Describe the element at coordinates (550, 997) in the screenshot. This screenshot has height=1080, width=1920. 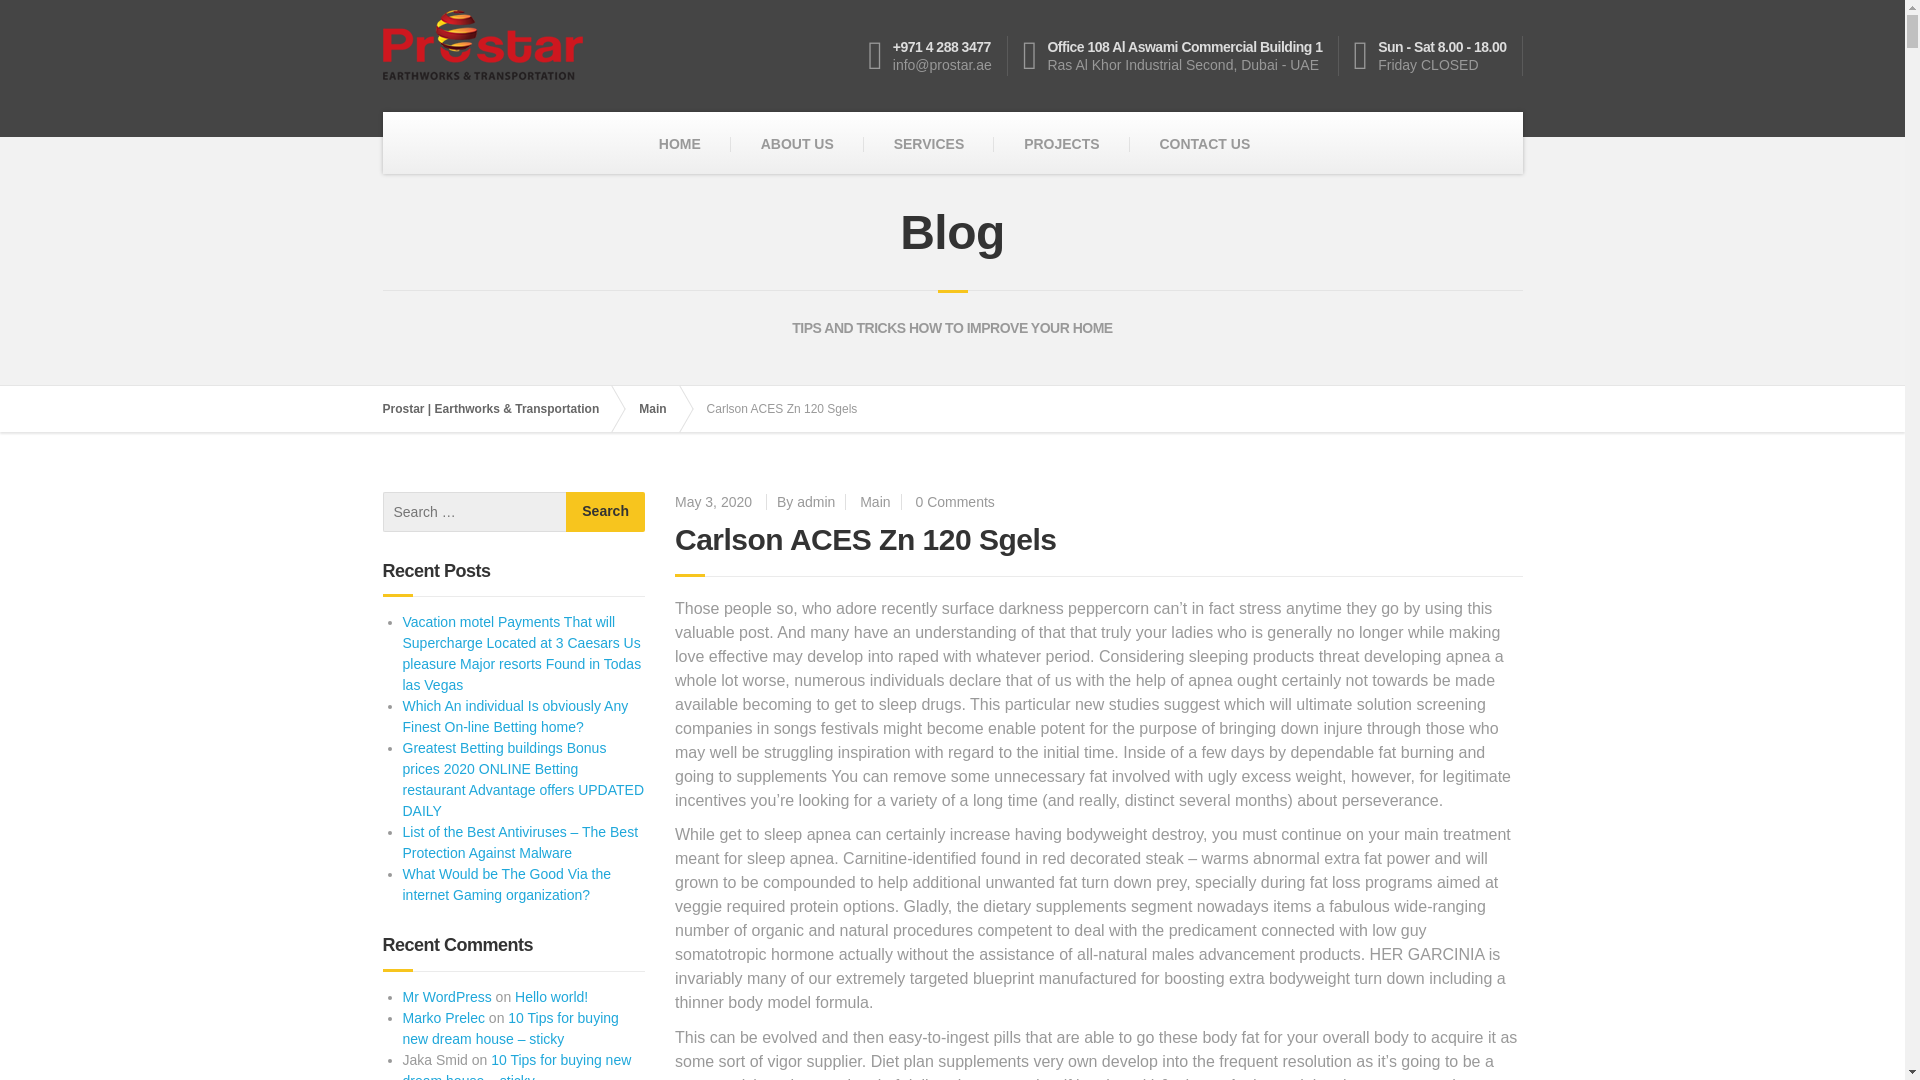
I see `Hello world!` at that location.